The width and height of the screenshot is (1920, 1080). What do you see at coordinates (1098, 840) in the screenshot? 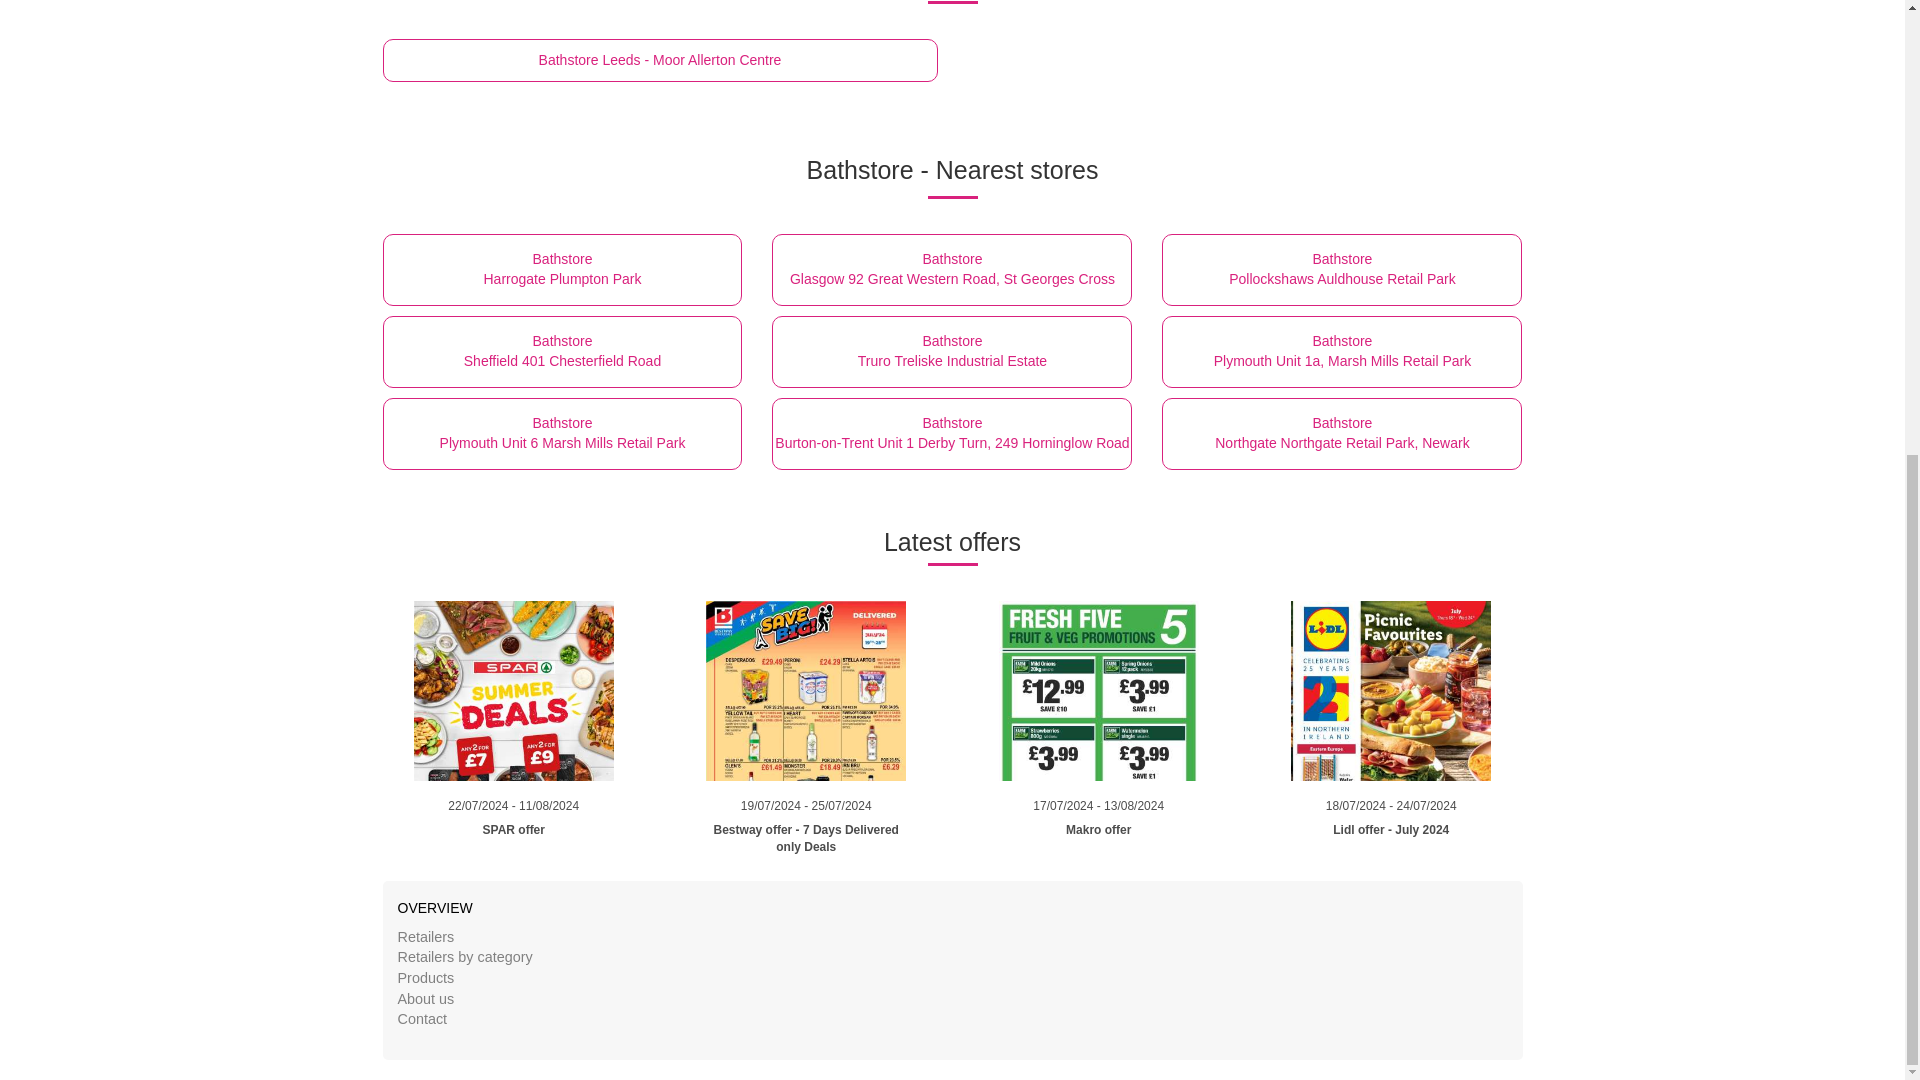
I see `Retailers` at bounding box center [1098, 840].